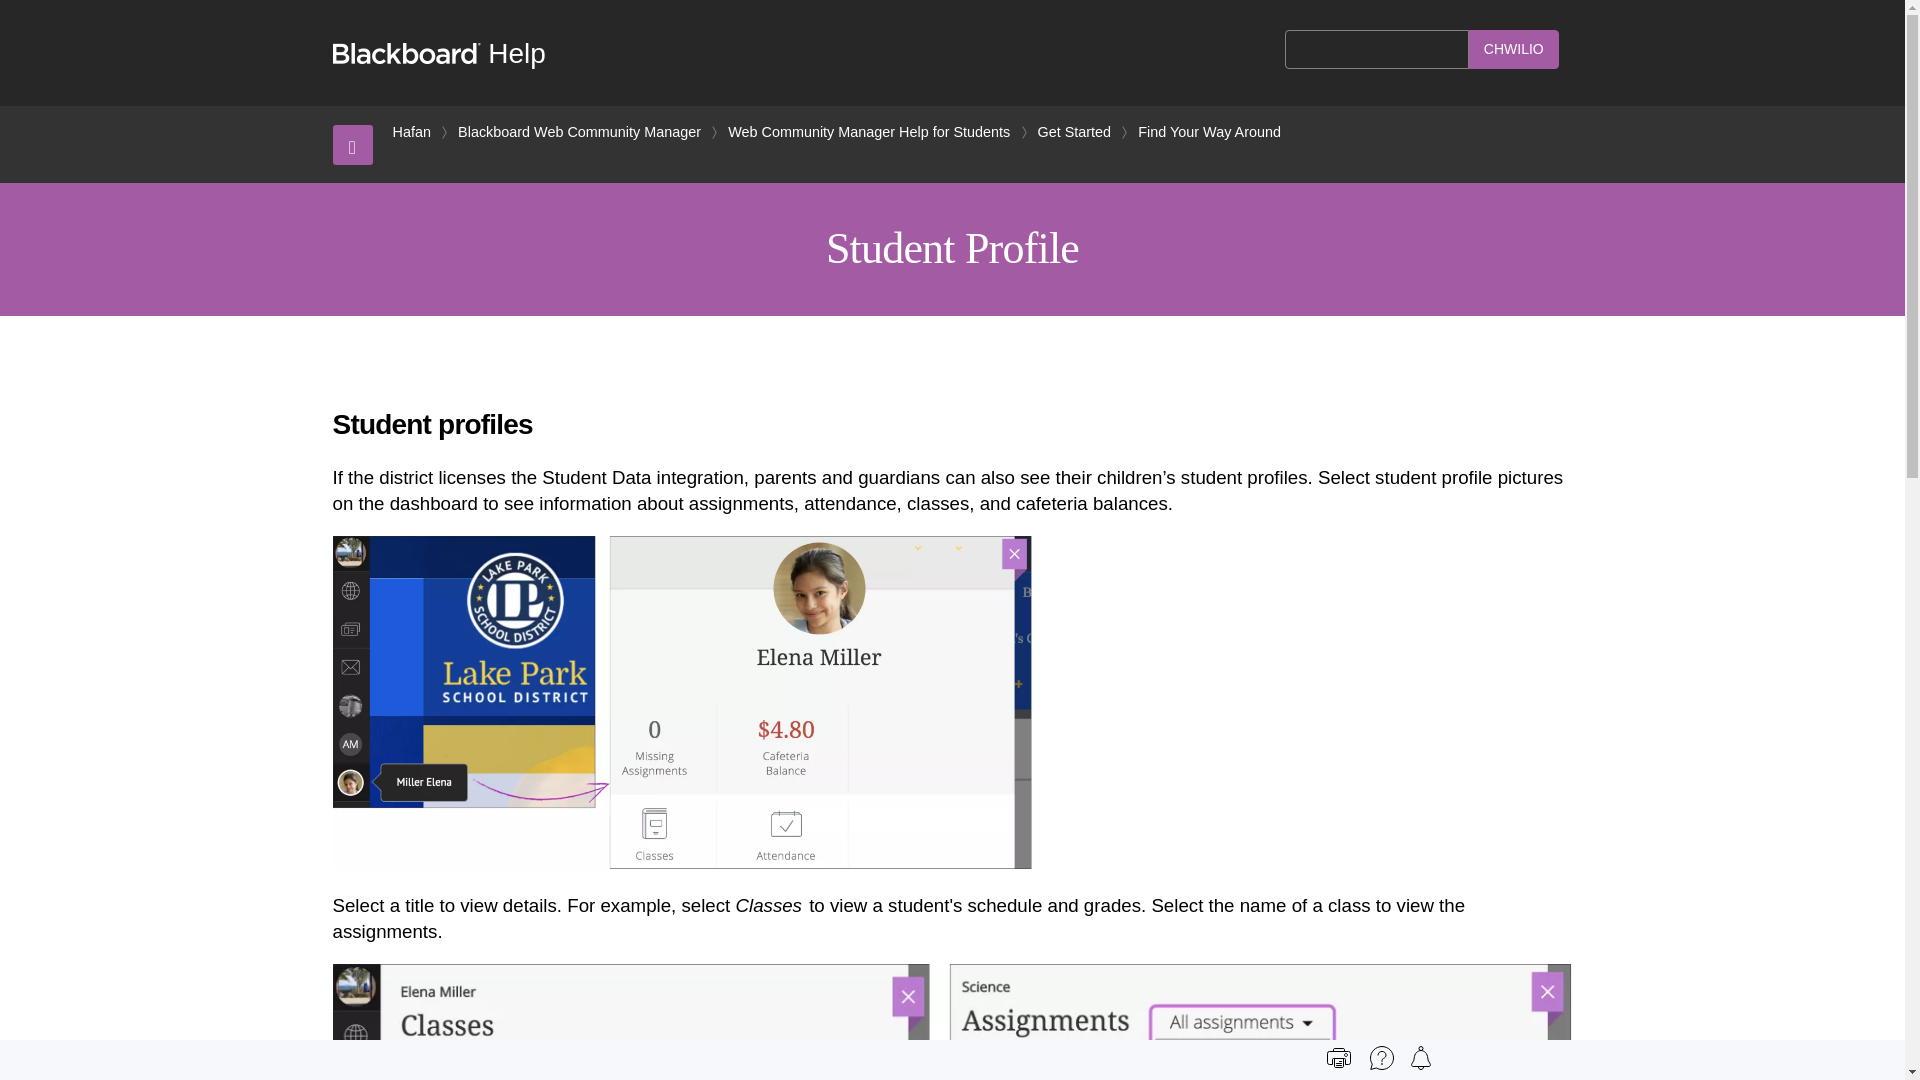 The height and width of the screenshot is (1080, 1920). Describe the element at coordinates (1074, 132) in the screenshot. I see `Get Started` at that location.